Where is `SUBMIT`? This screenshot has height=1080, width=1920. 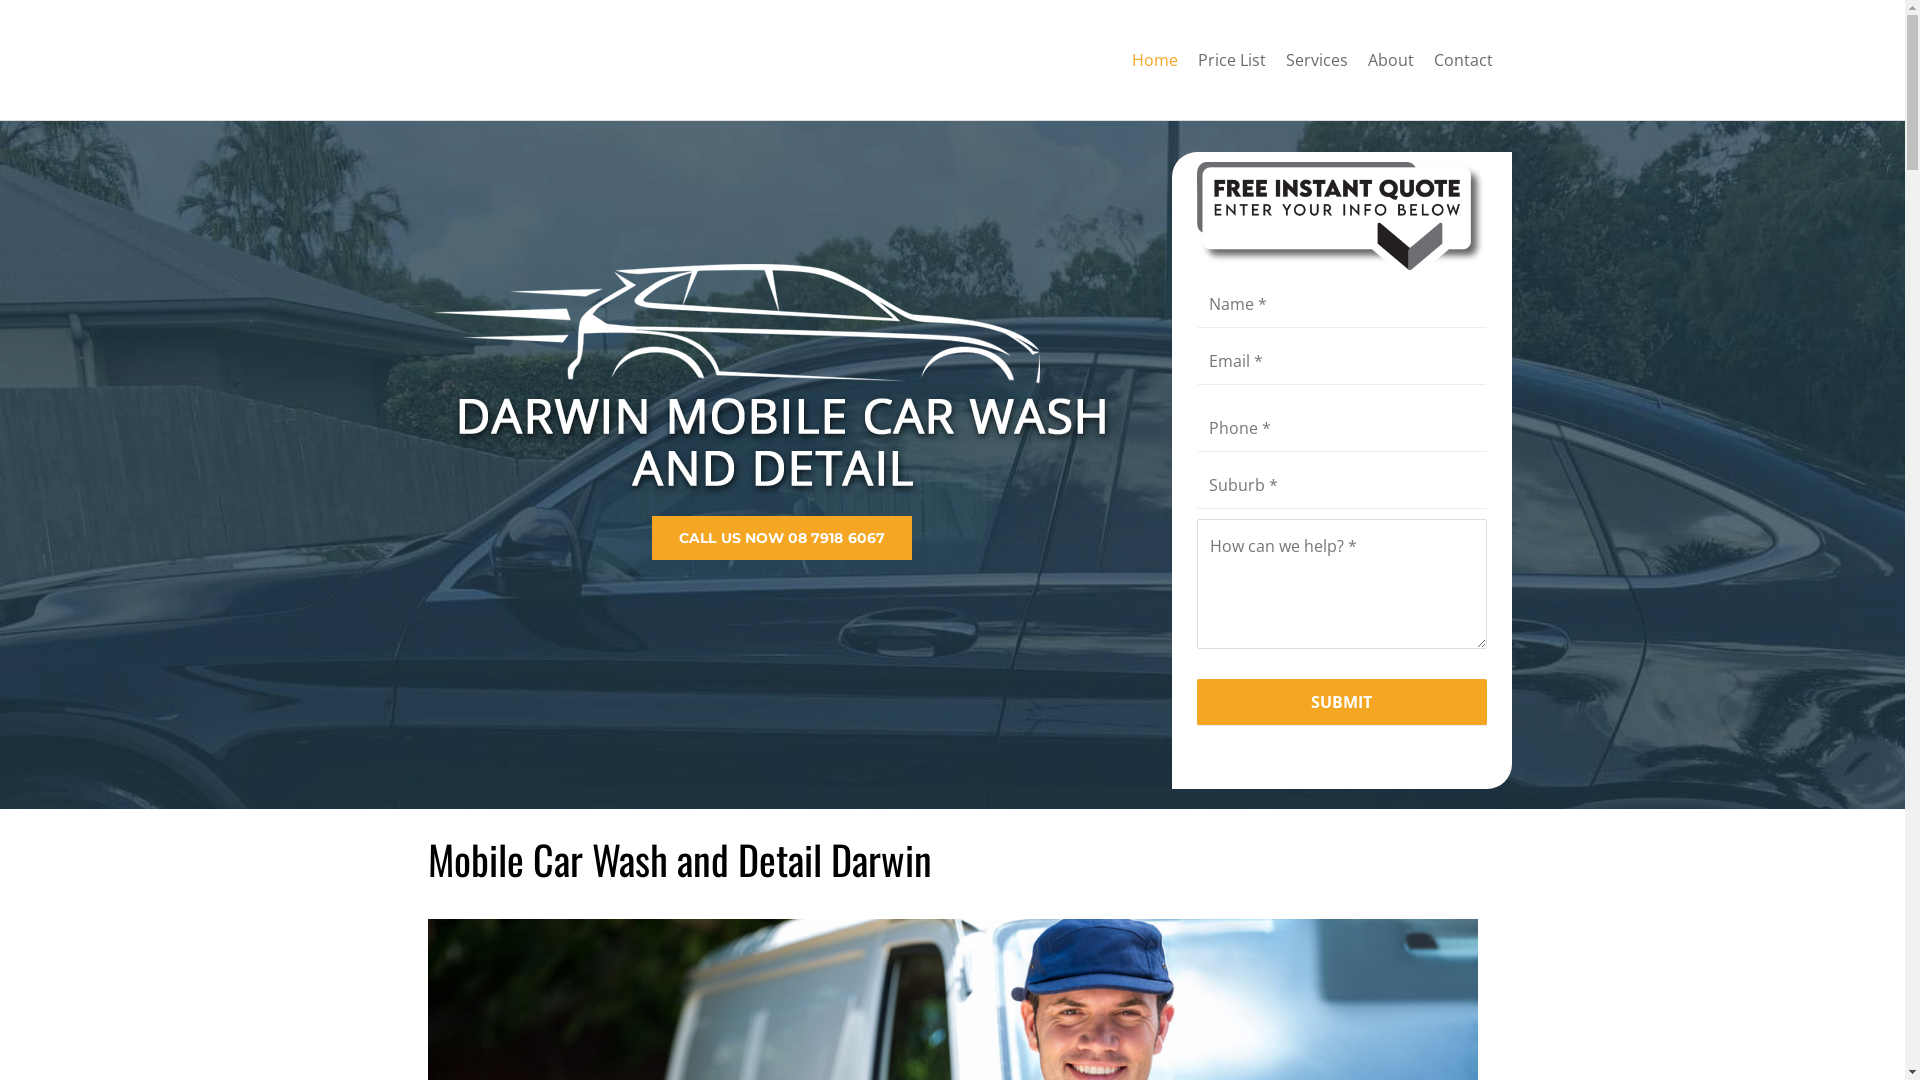 SUBMIT is located at coordinates (1342, 702).